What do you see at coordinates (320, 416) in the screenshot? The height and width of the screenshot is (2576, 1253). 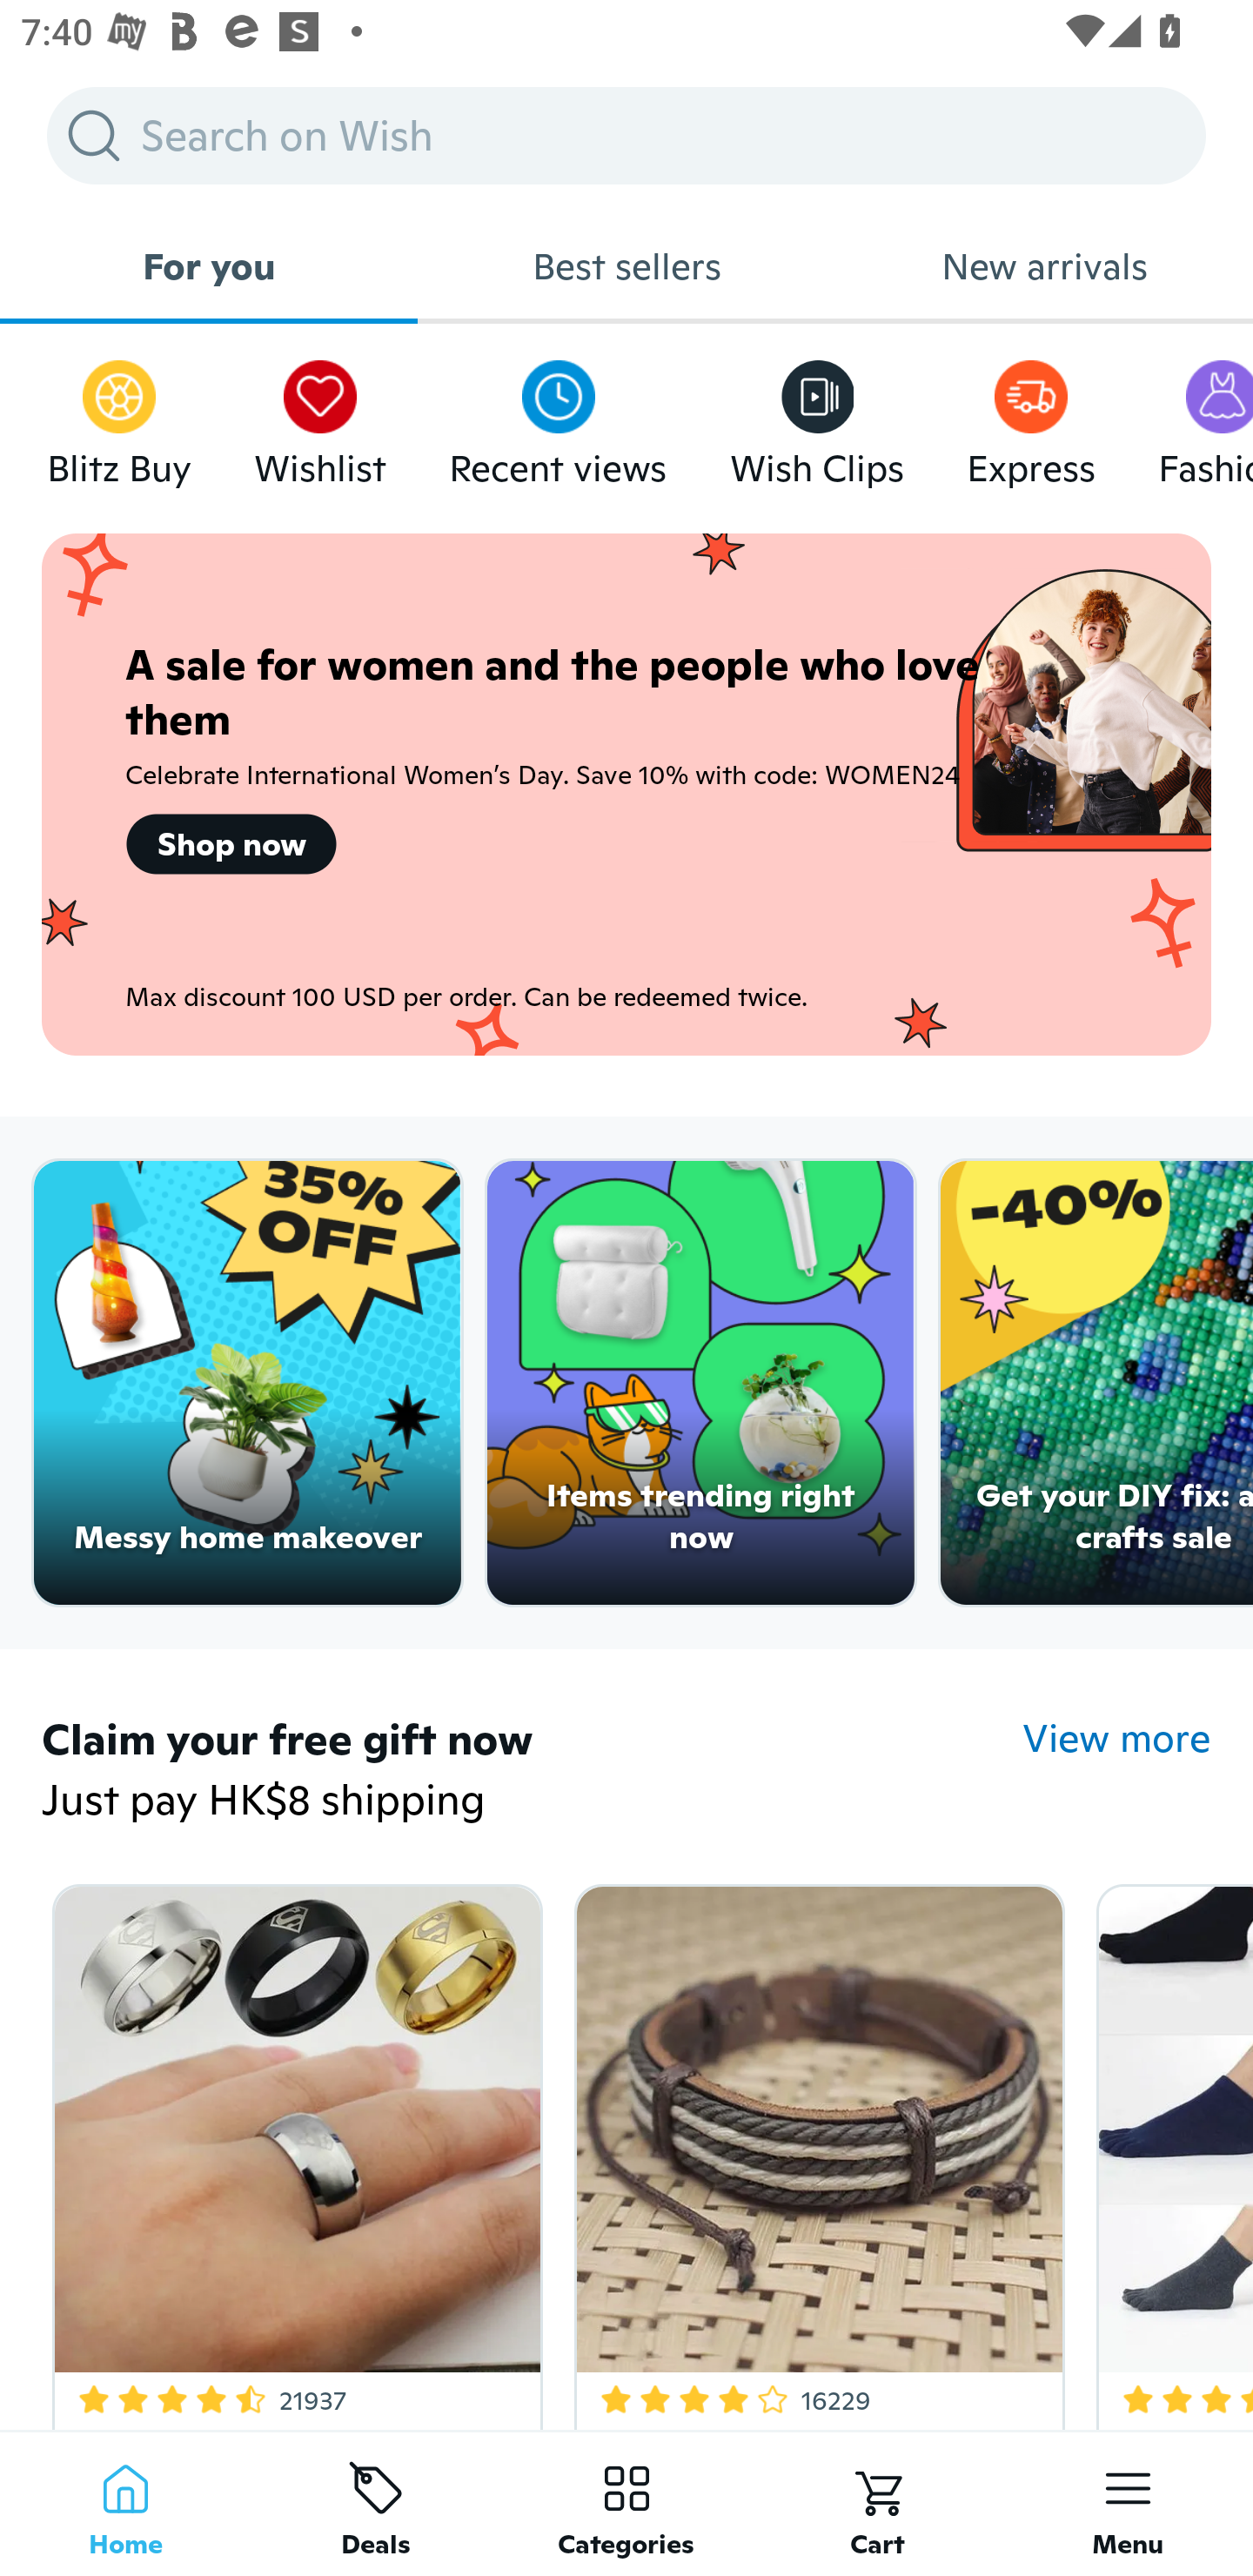 I see `Wishlist` at bounding box center [320, 416].